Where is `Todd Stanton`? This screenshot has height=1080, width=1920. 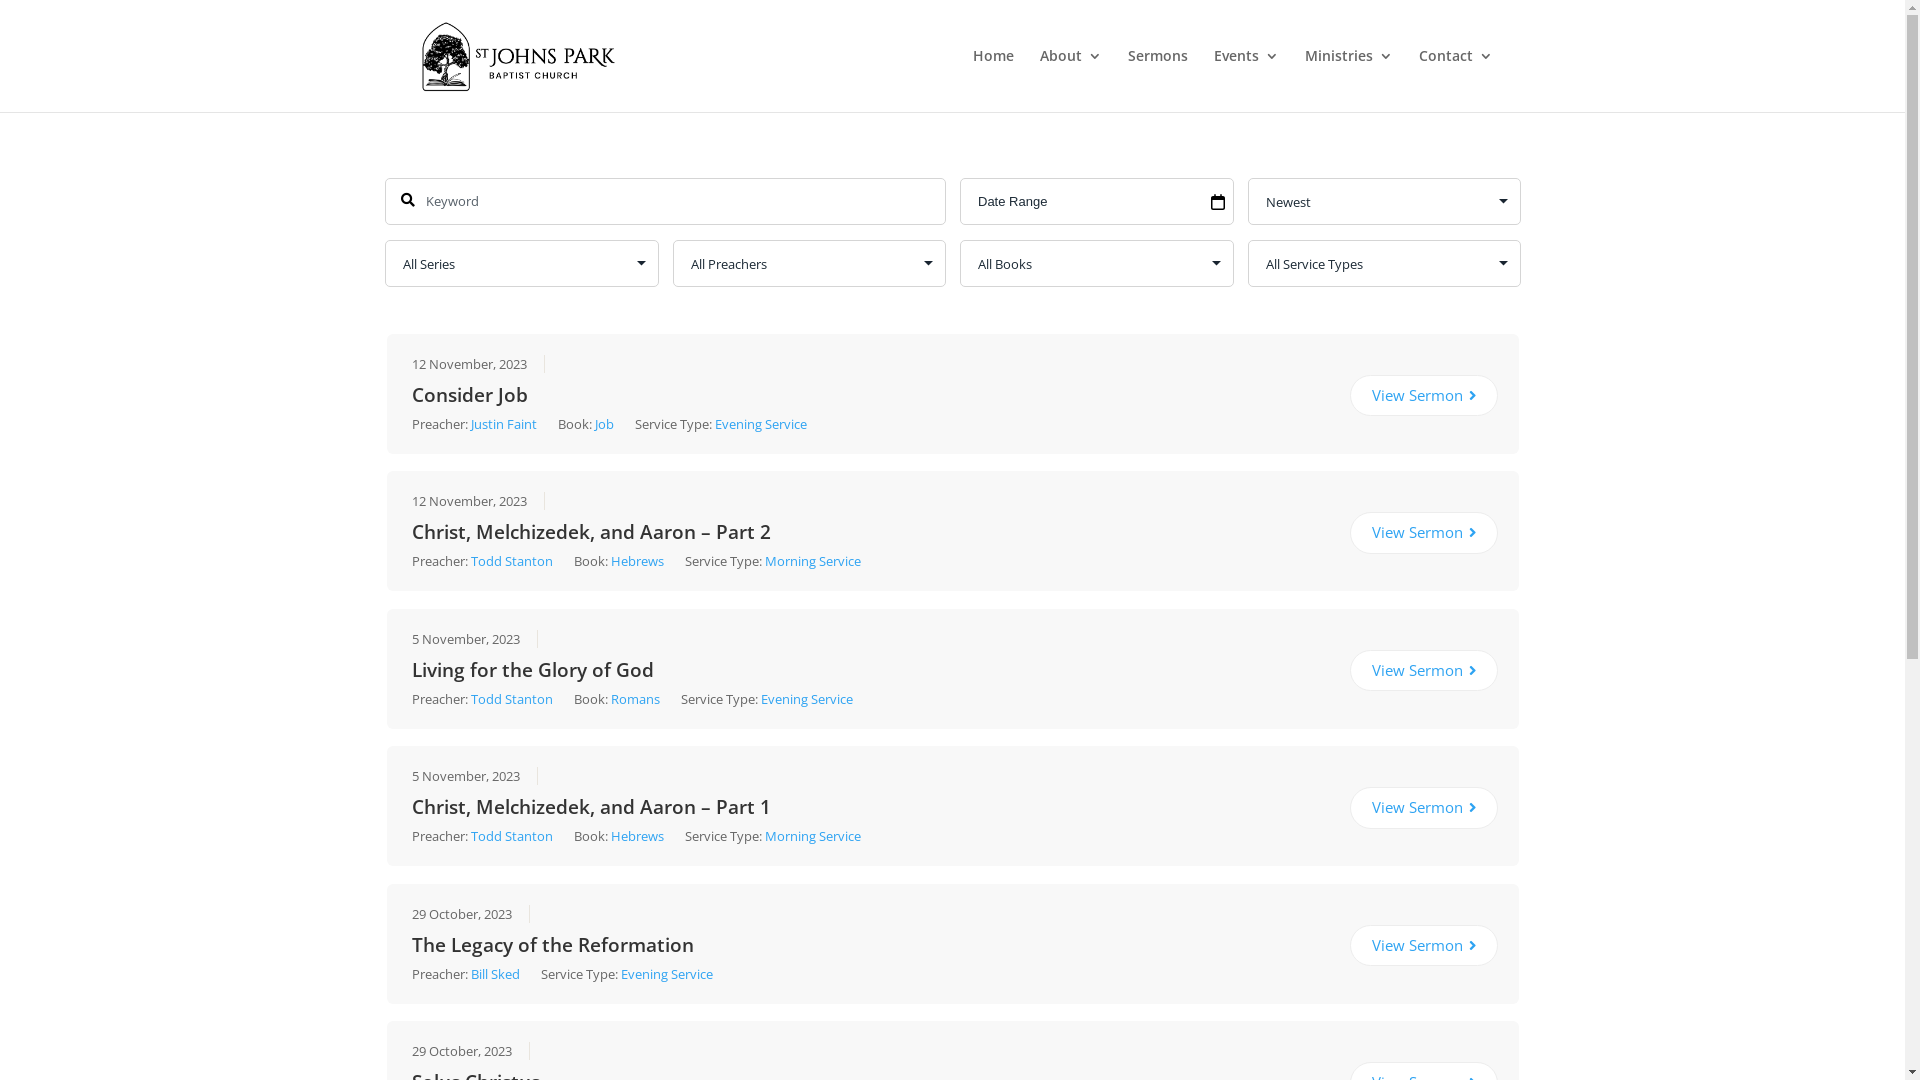
Todd Stanton is located at coordinates (512, 561).